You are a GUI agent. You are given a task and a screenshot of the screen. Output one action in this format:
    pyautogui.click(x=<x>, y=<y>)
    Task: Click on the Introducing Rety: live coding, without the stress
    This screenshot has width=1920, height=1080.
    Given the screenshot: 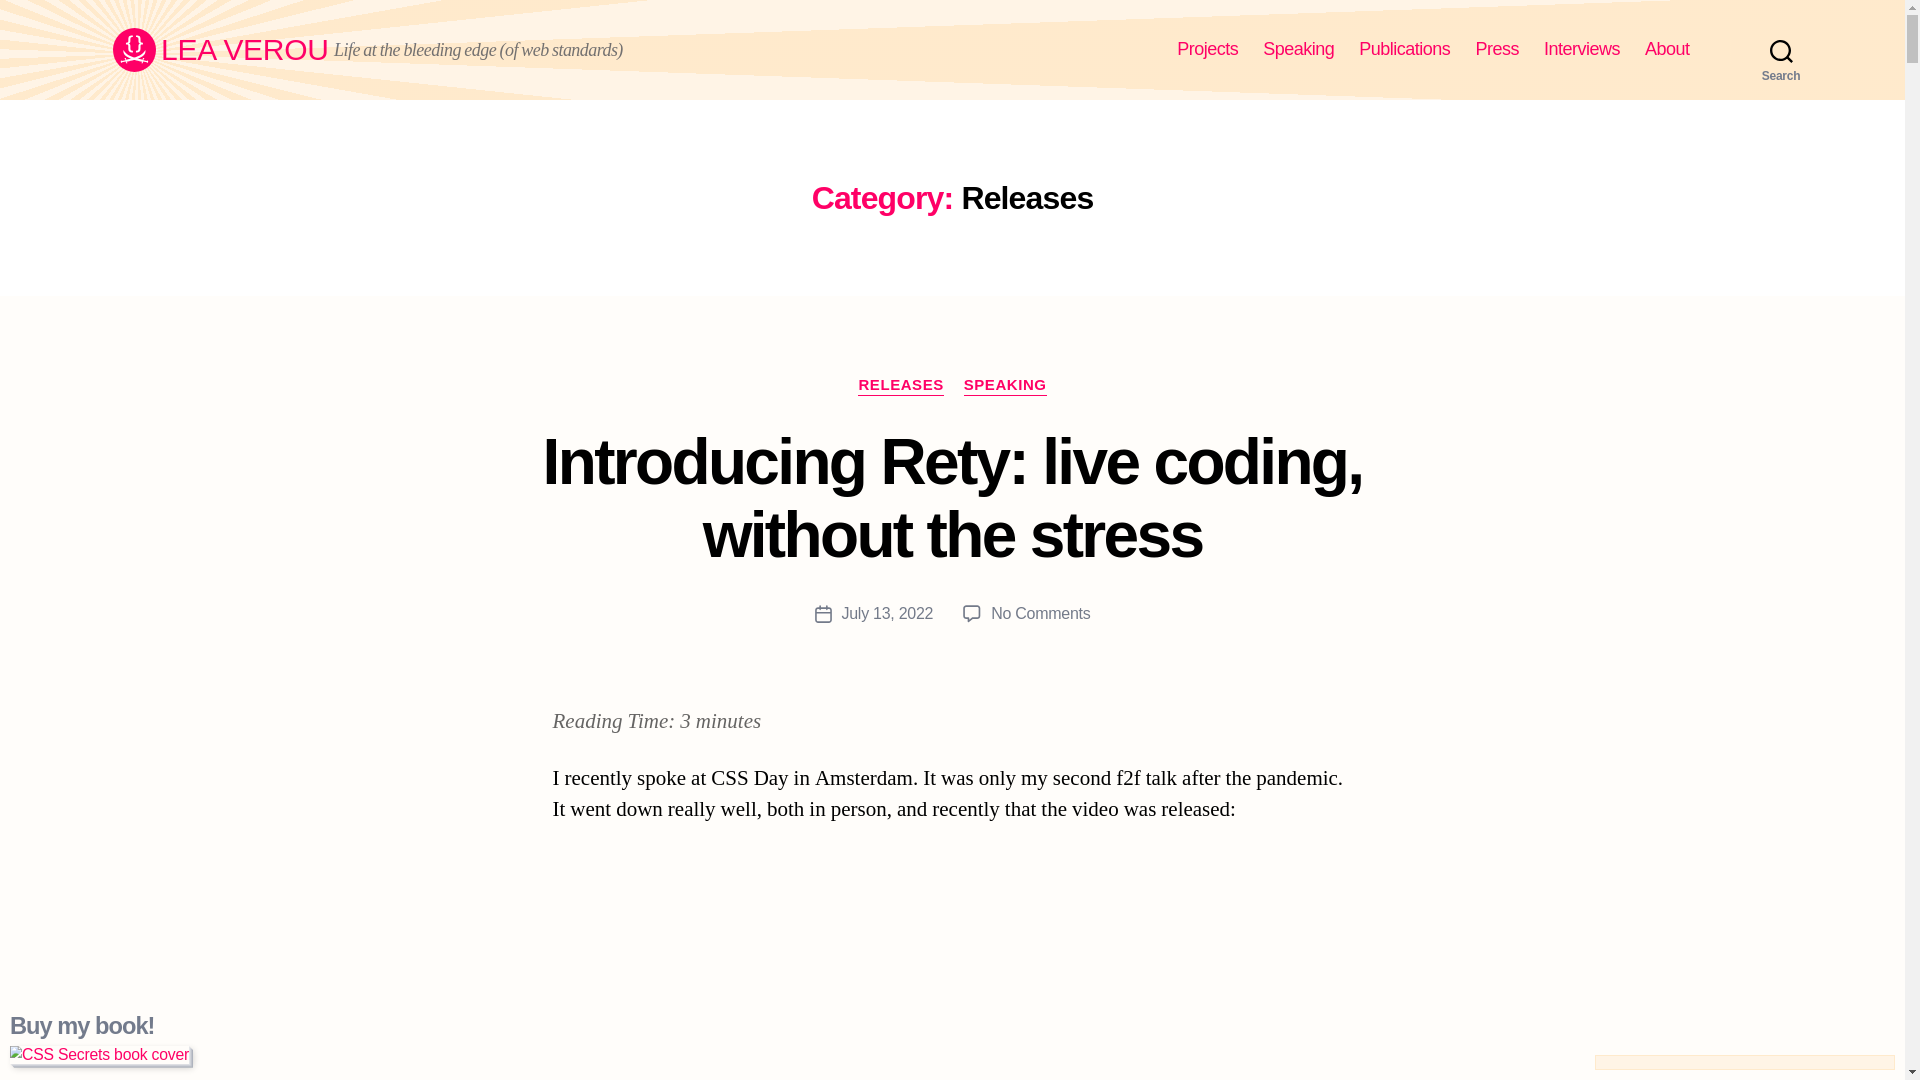 What is the action you would take?
    pyautogui.click(x=953, y=498)
    